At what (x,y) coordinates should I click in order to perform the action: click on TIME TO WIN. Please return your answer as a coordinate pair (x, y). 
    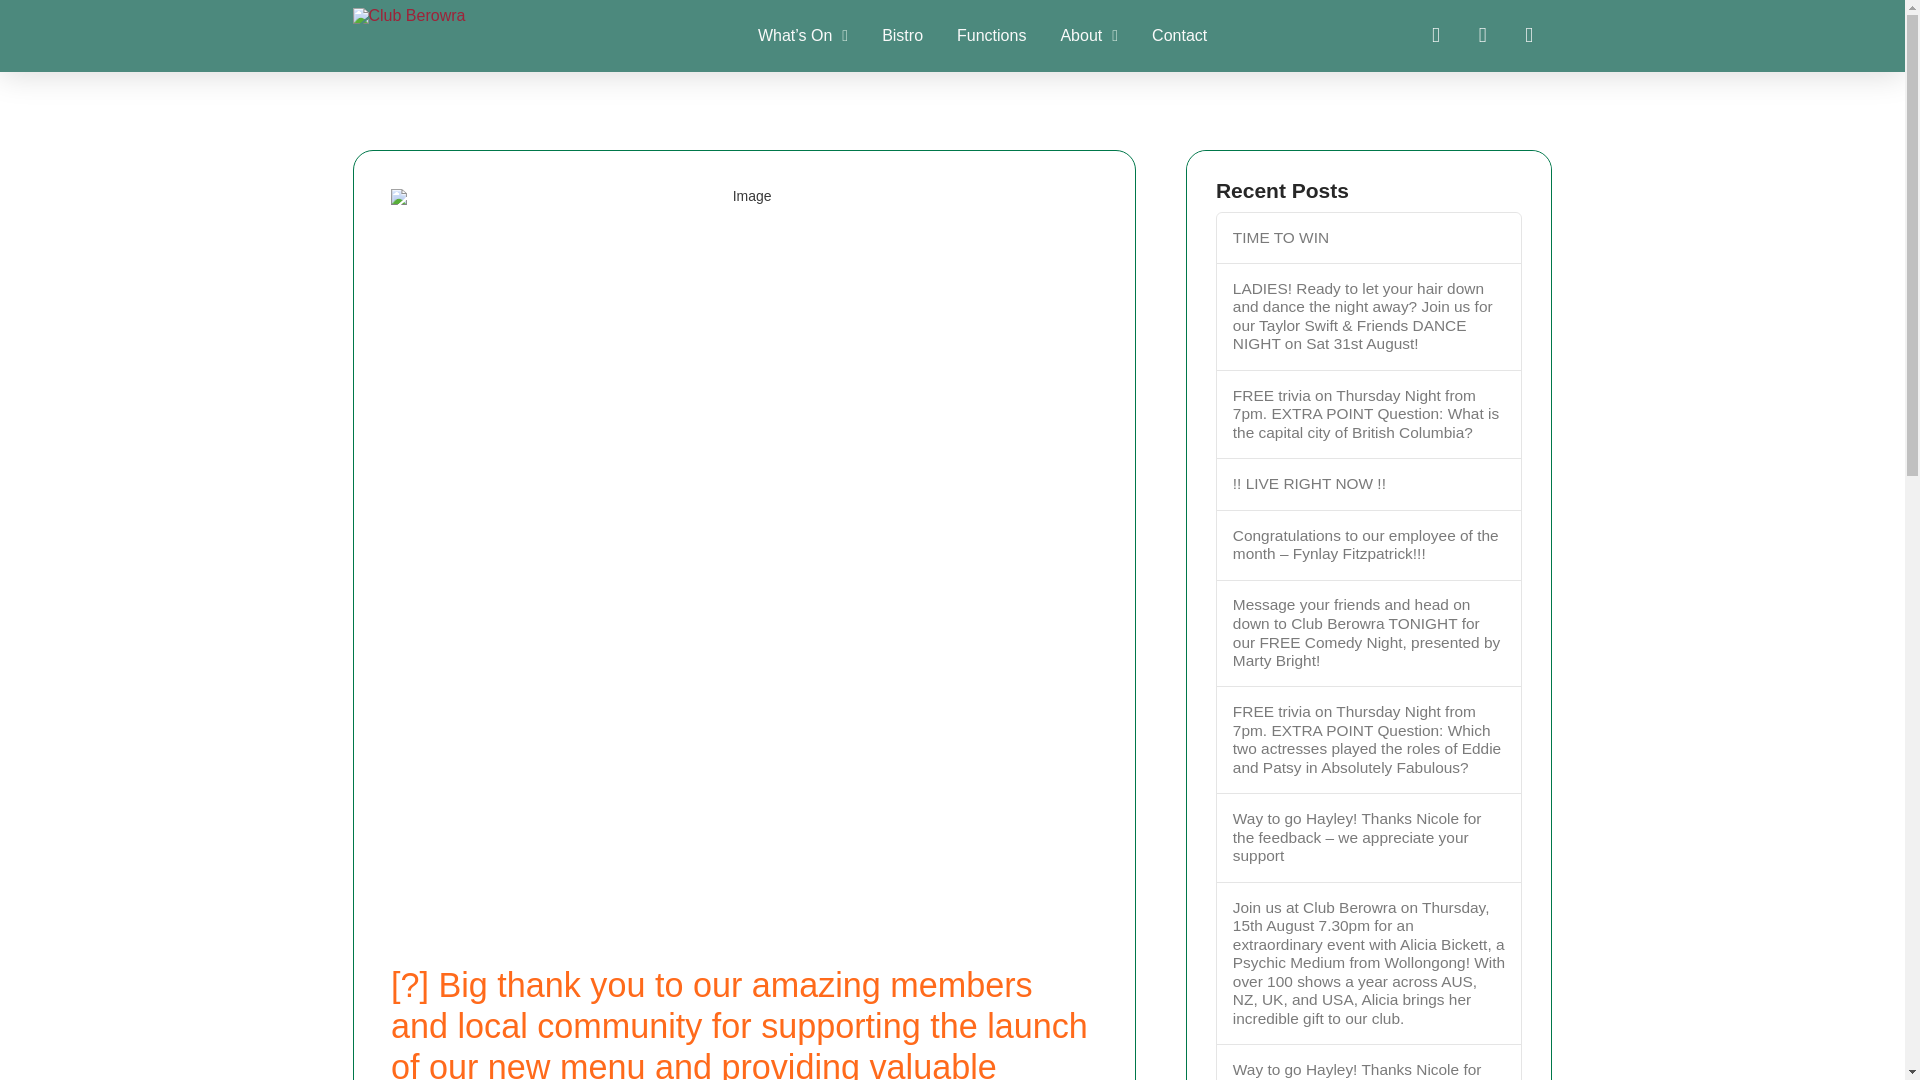
    Looking at the image, I should click on (1368, 238).